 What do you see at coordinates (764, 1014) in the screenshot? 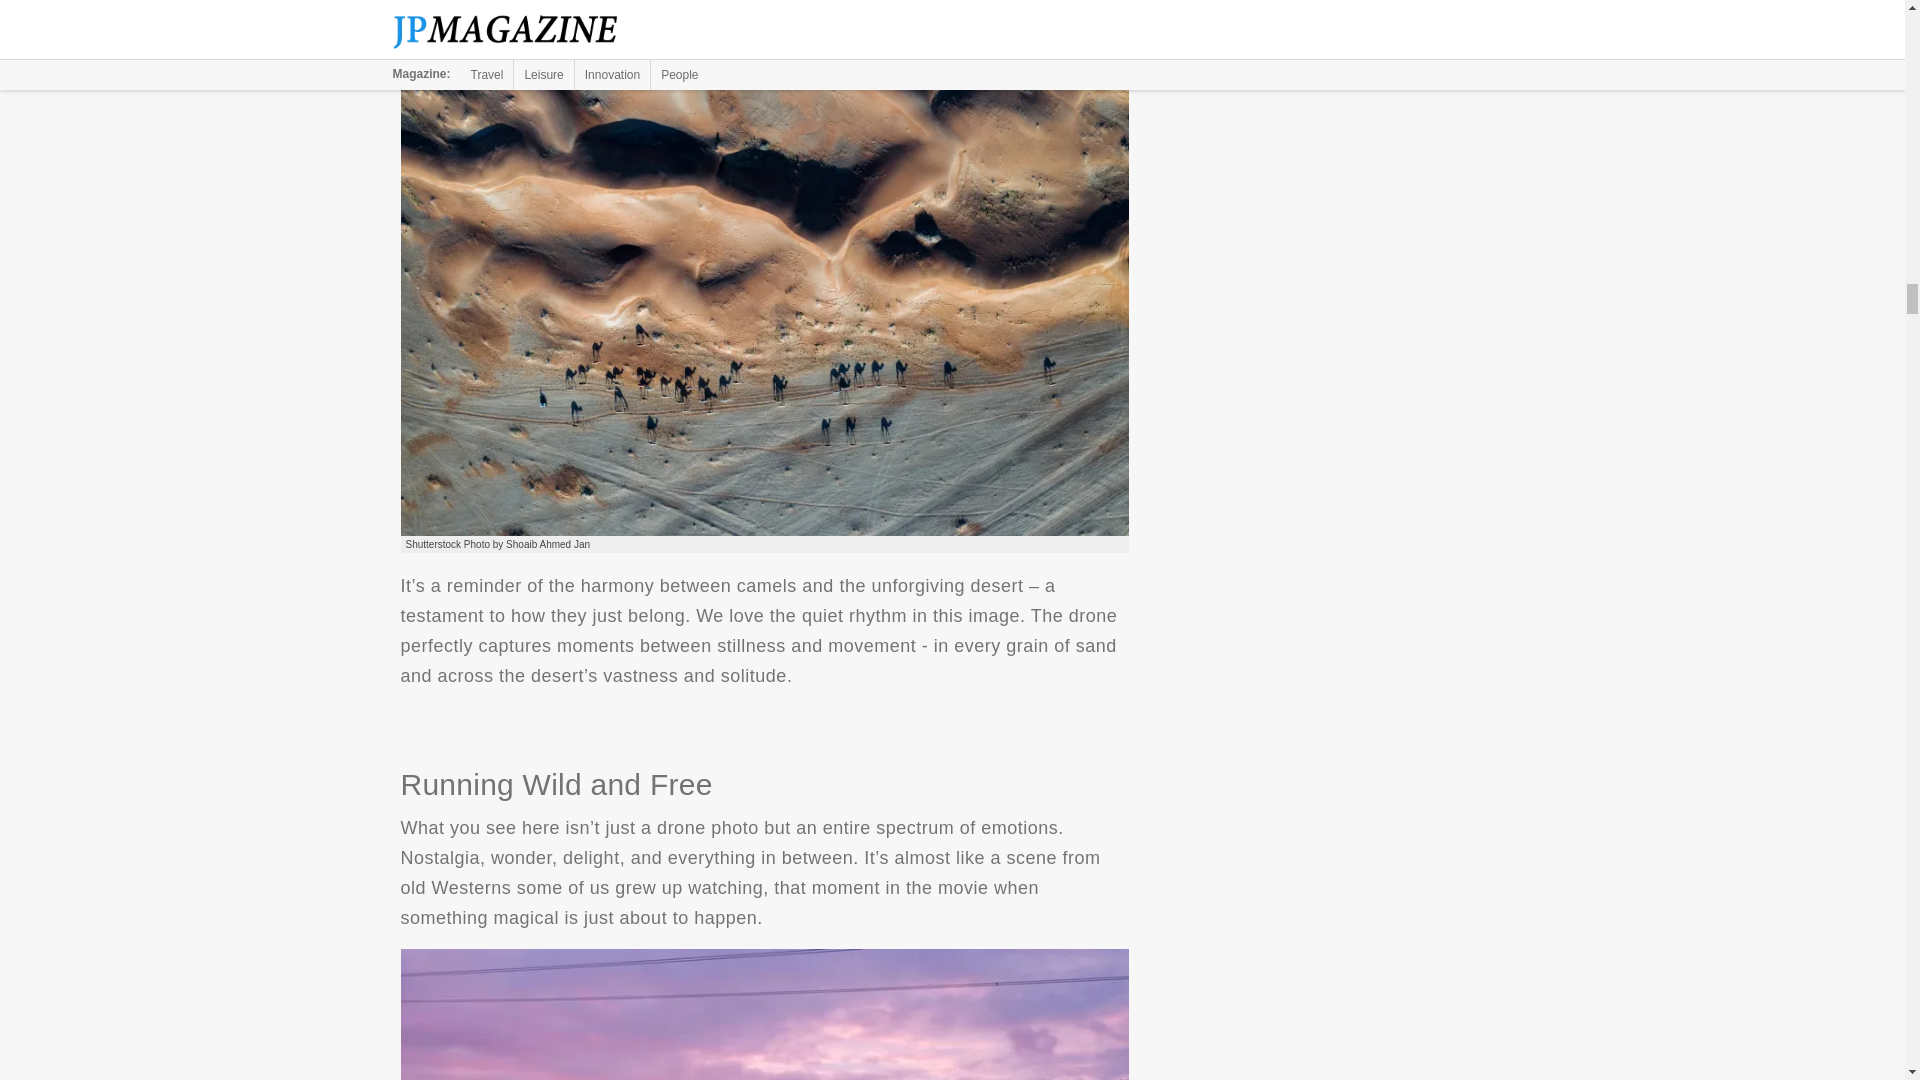
I see `Running Wild and Free` at bounding box center [764, 1014].